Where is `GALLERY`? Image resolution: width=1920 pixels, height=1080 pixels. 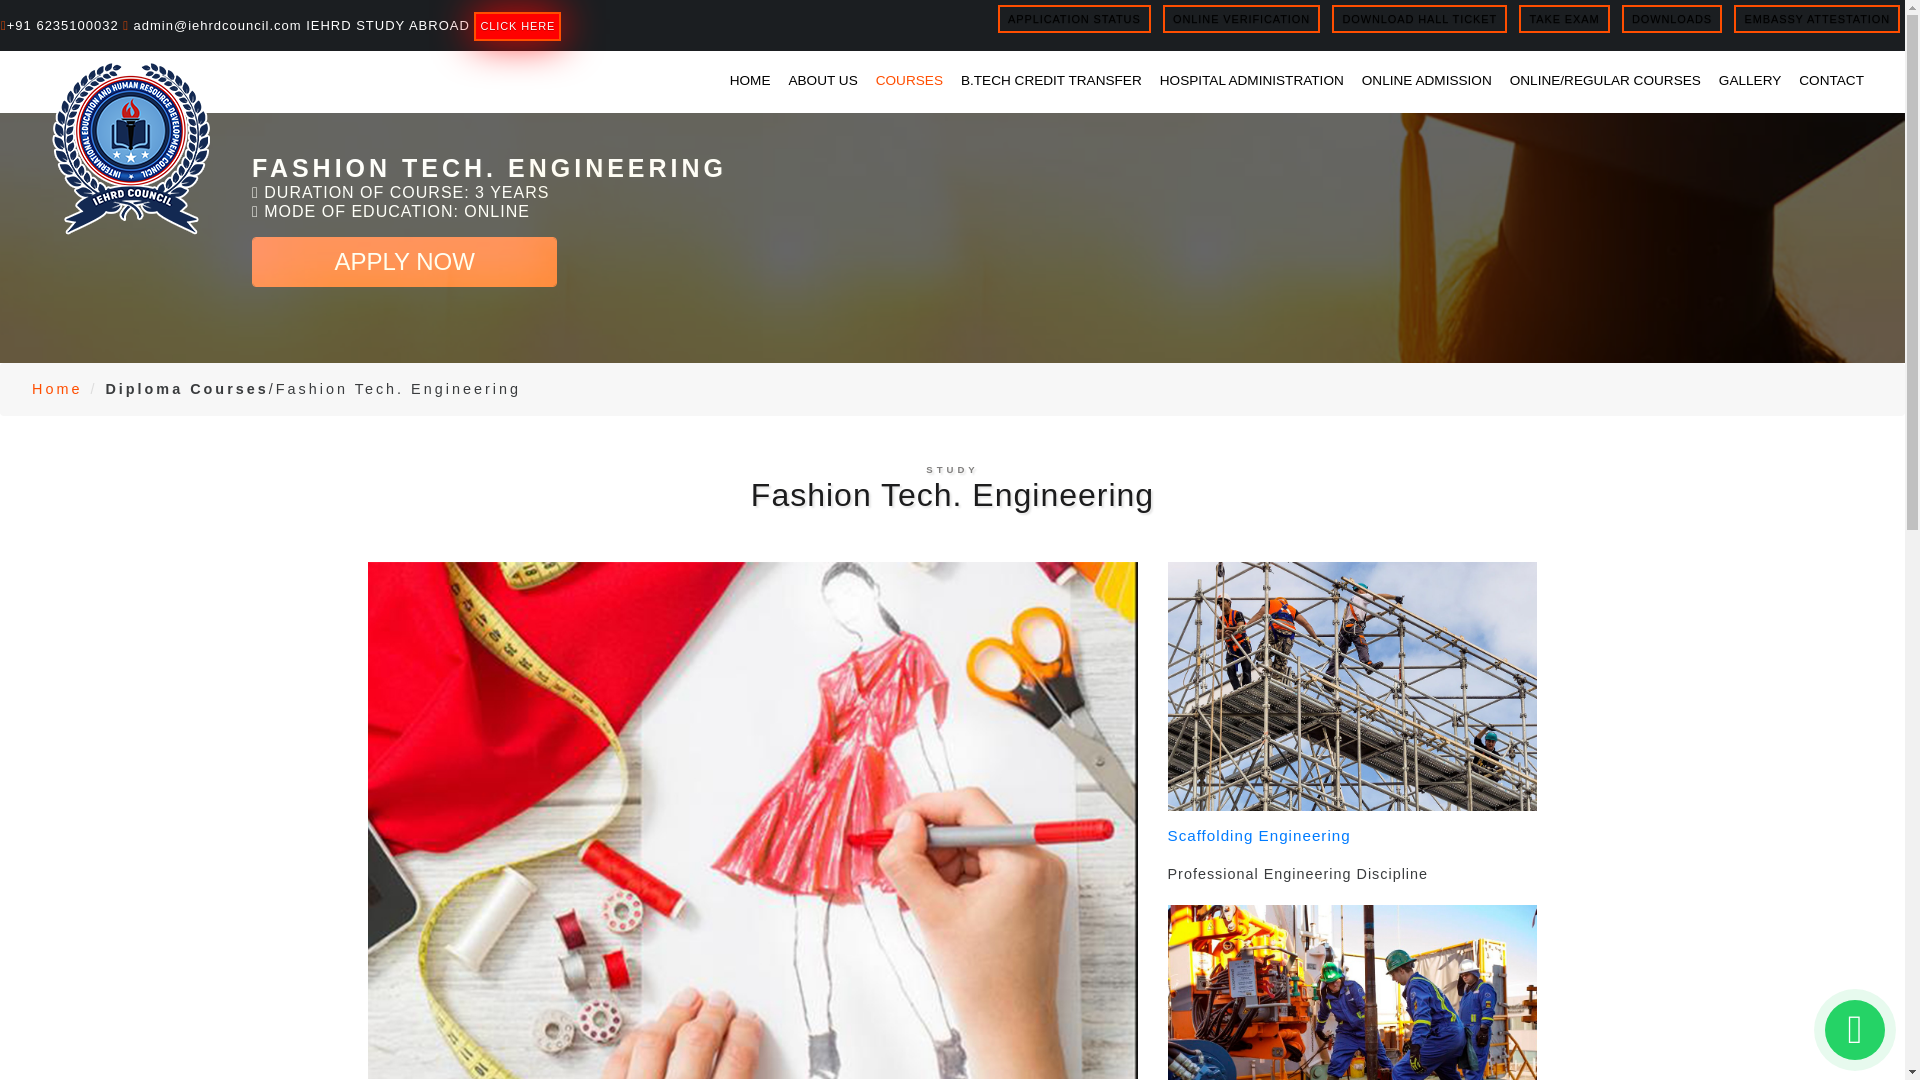
GALLERY is located at coordinates (1750, 80).